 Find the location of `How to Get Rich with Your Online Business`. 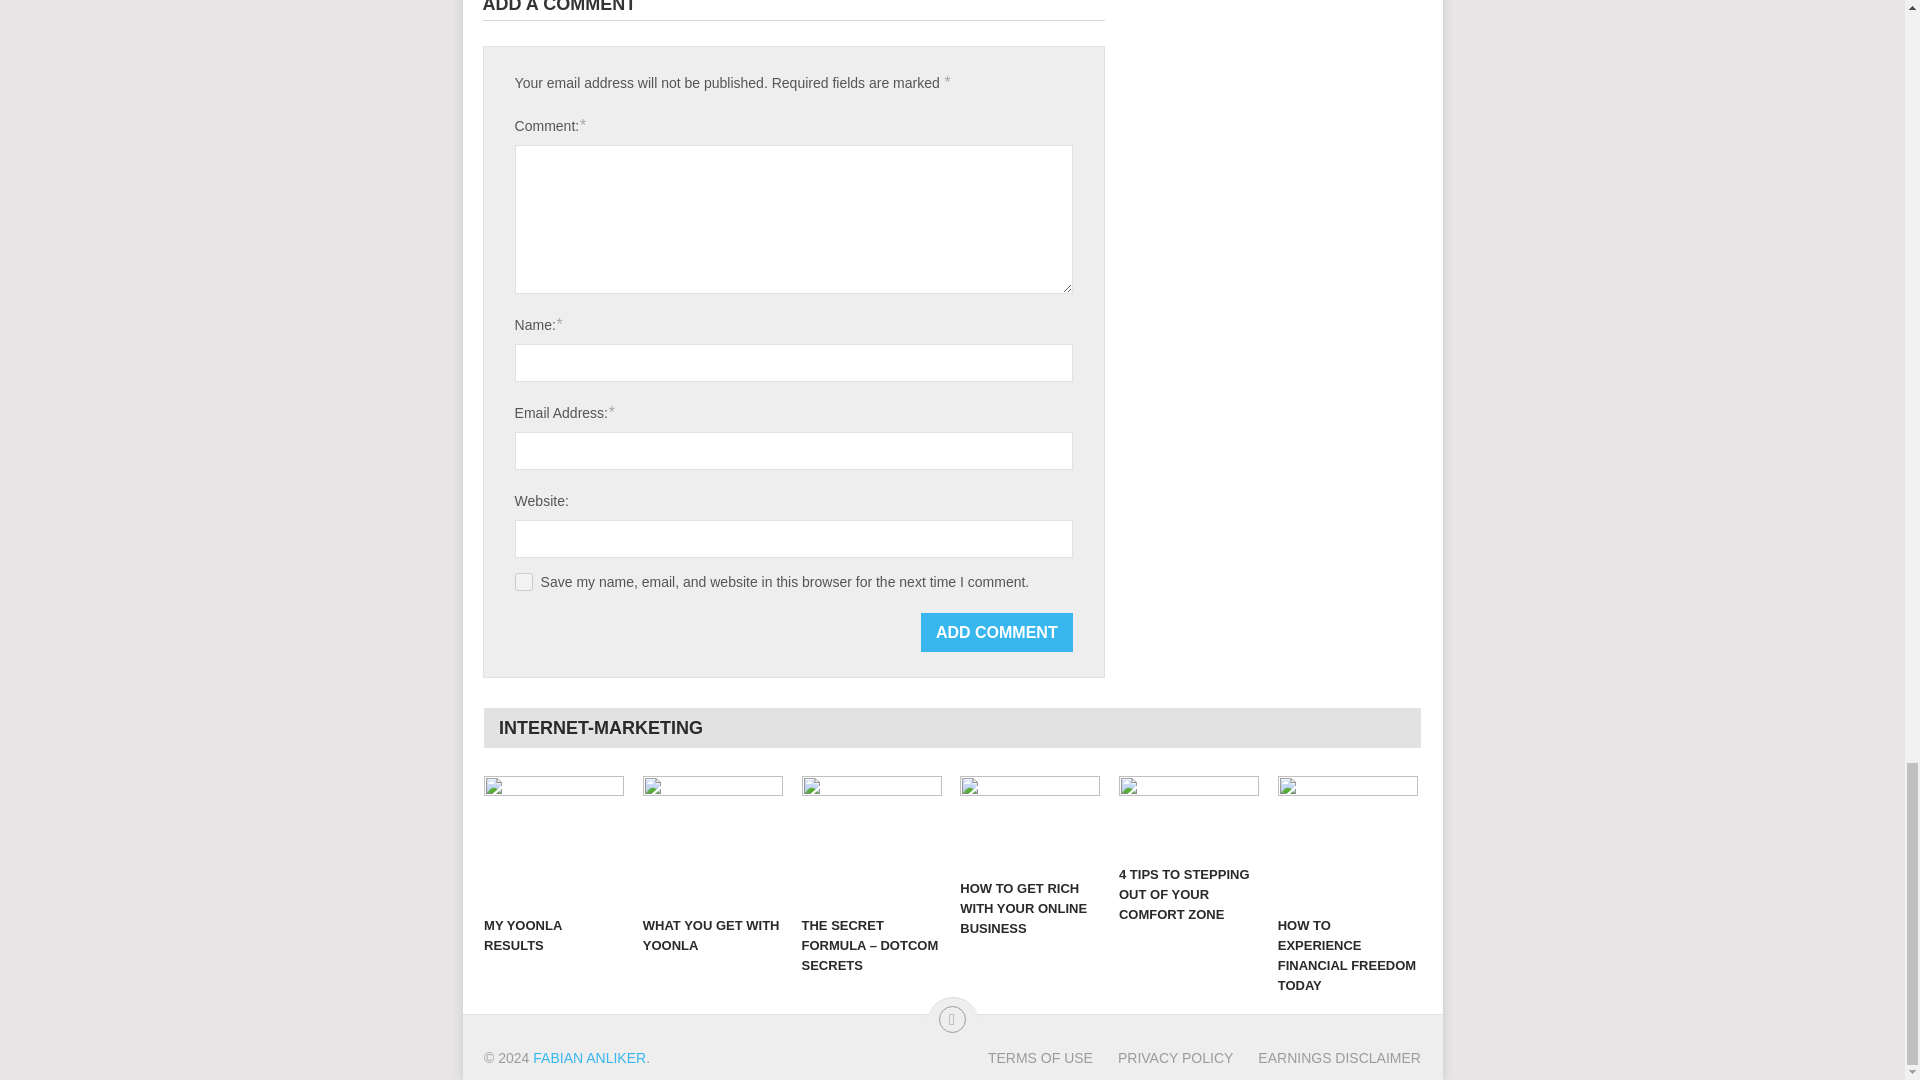

How to Get Rich with Your Online Business is located at coordinates (1030, 822).